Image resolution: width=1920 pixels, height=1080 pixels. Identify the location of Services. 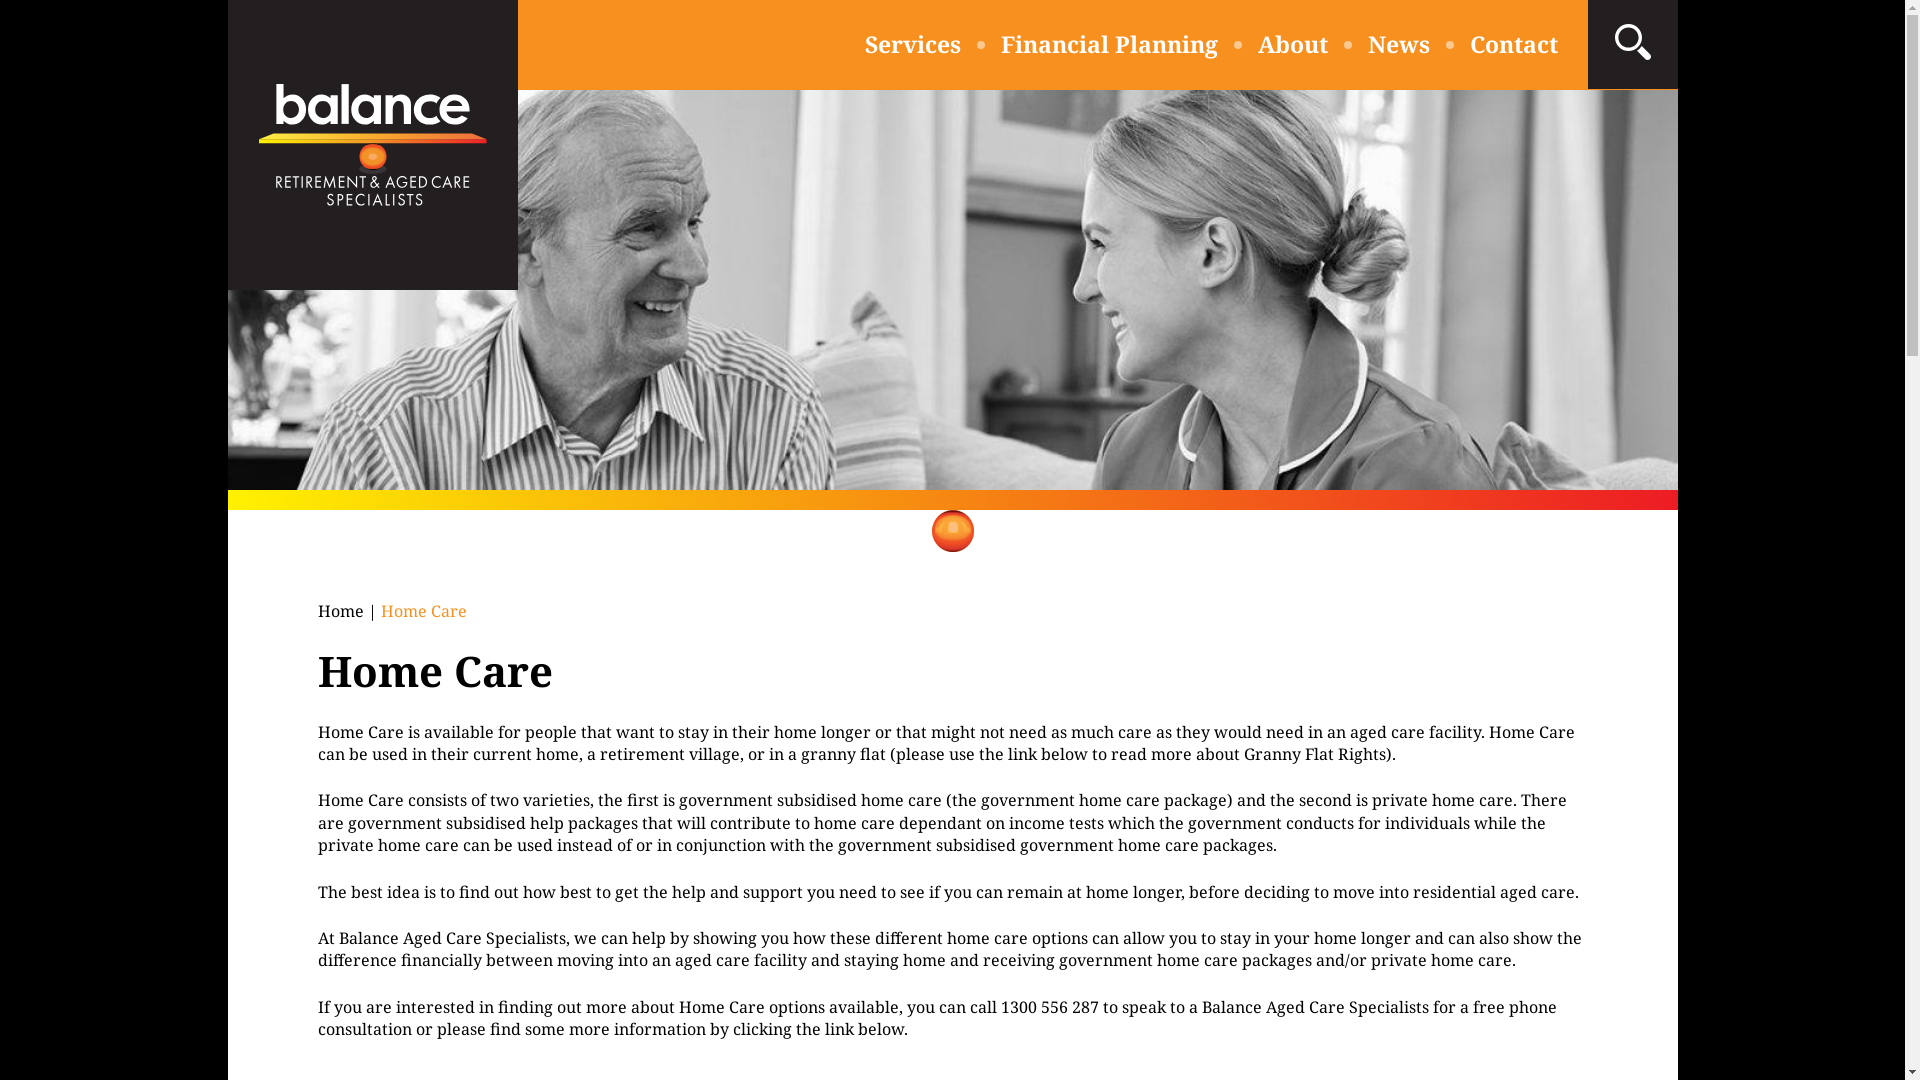
(912, 44).